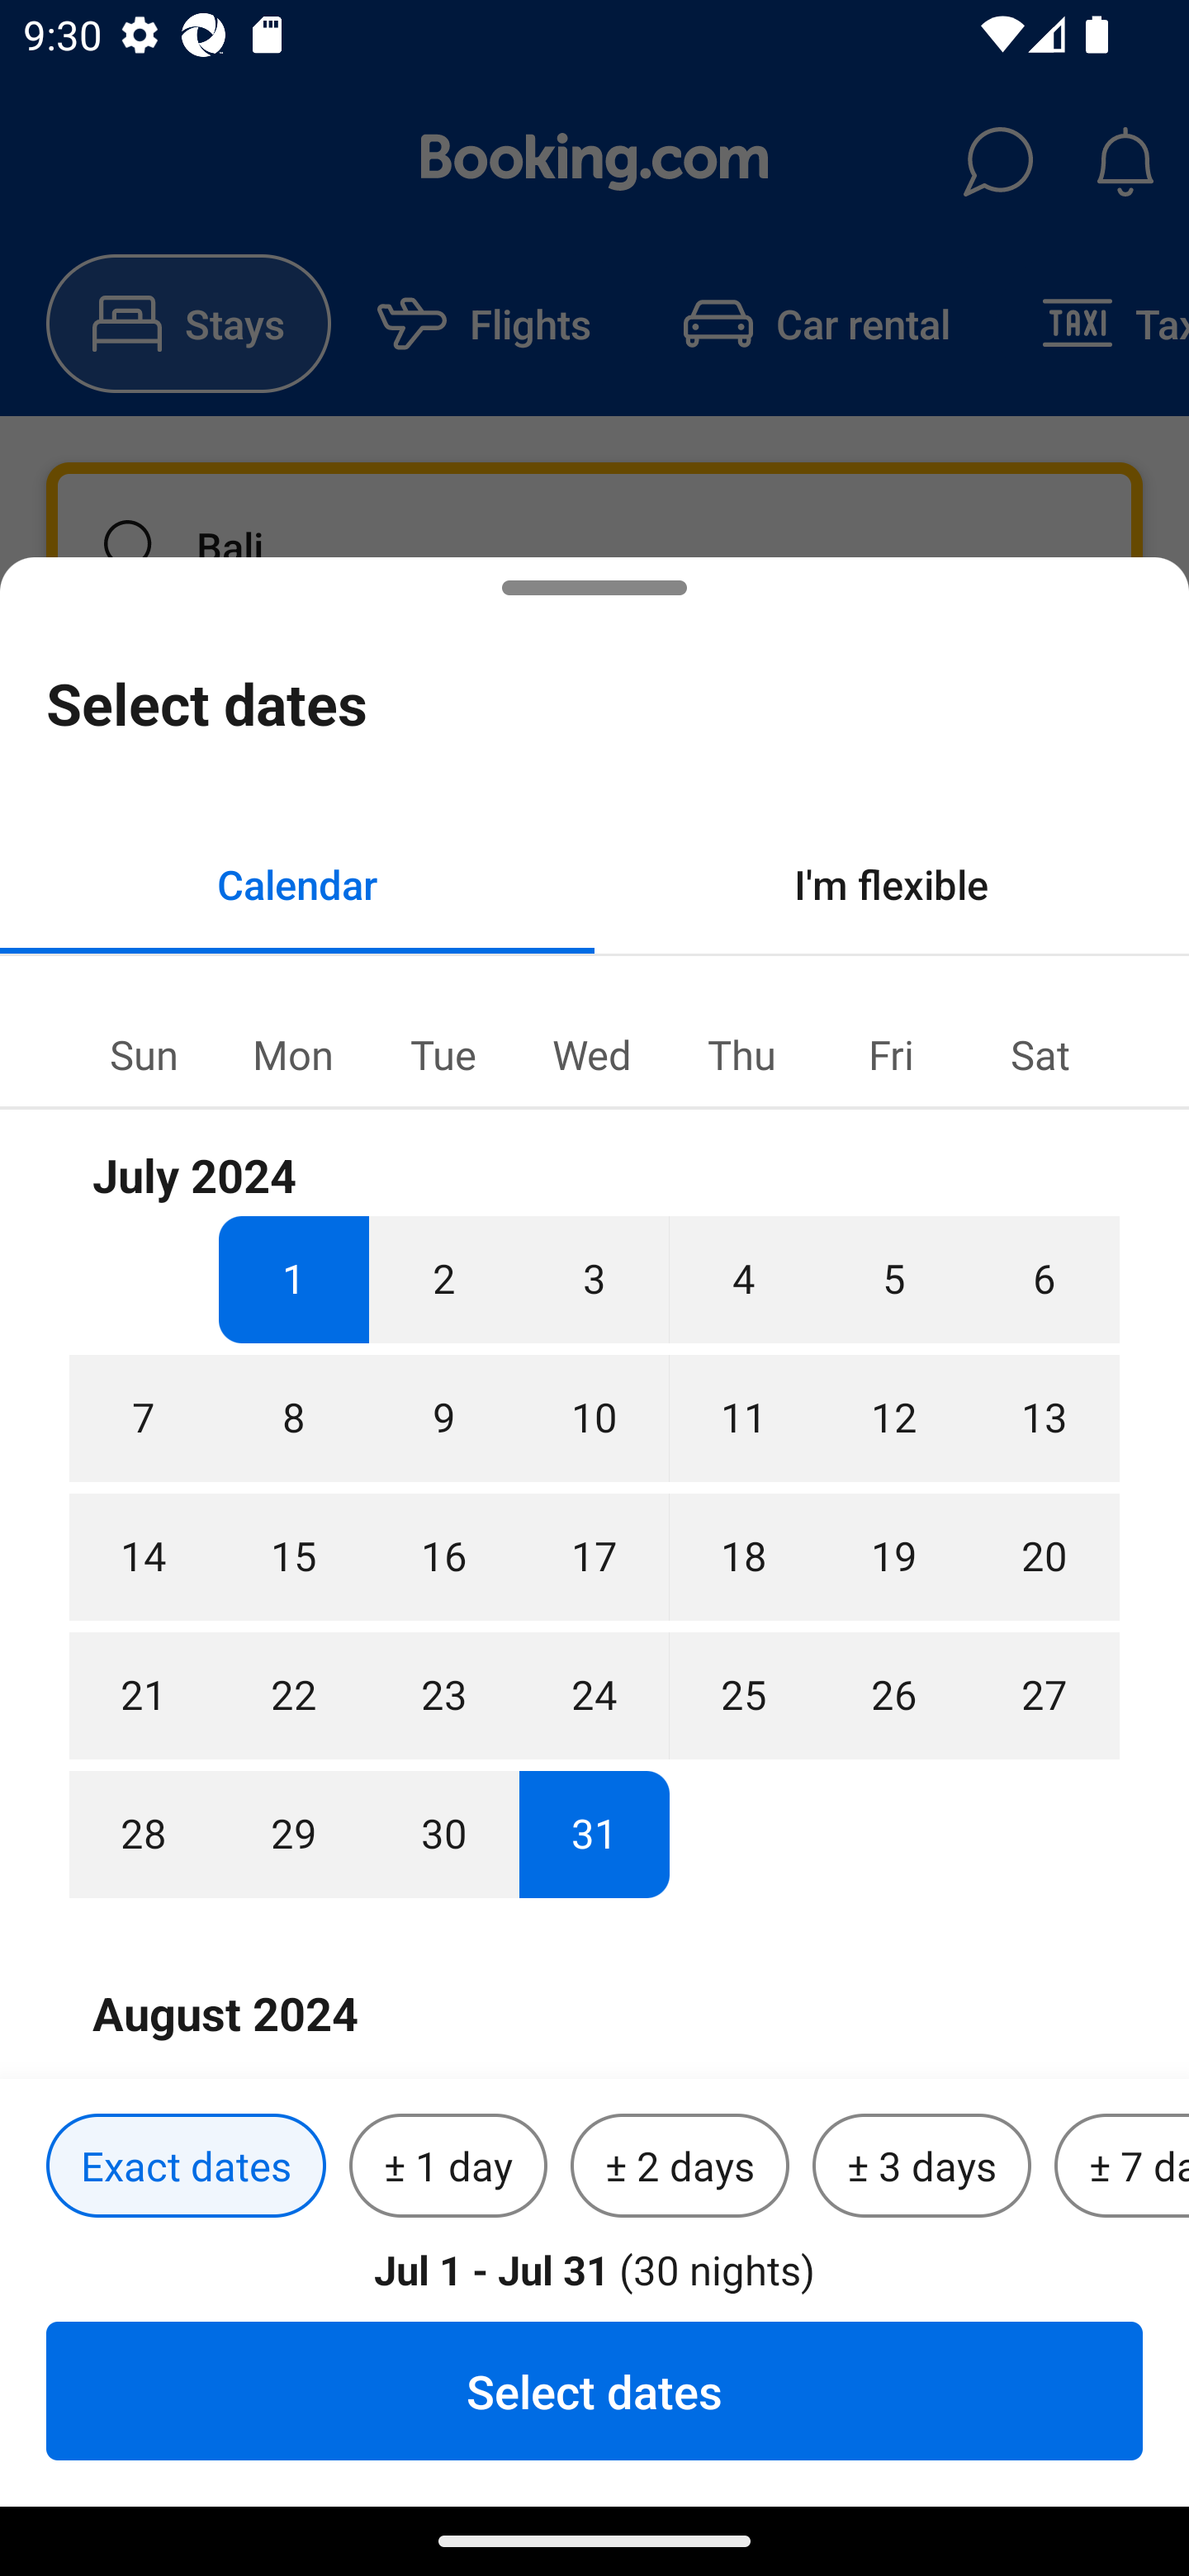 The image size is (1189, 2576). Describe the element at coordinates (680, 2166) in the screenshot. I see `± 2 days` at that location.